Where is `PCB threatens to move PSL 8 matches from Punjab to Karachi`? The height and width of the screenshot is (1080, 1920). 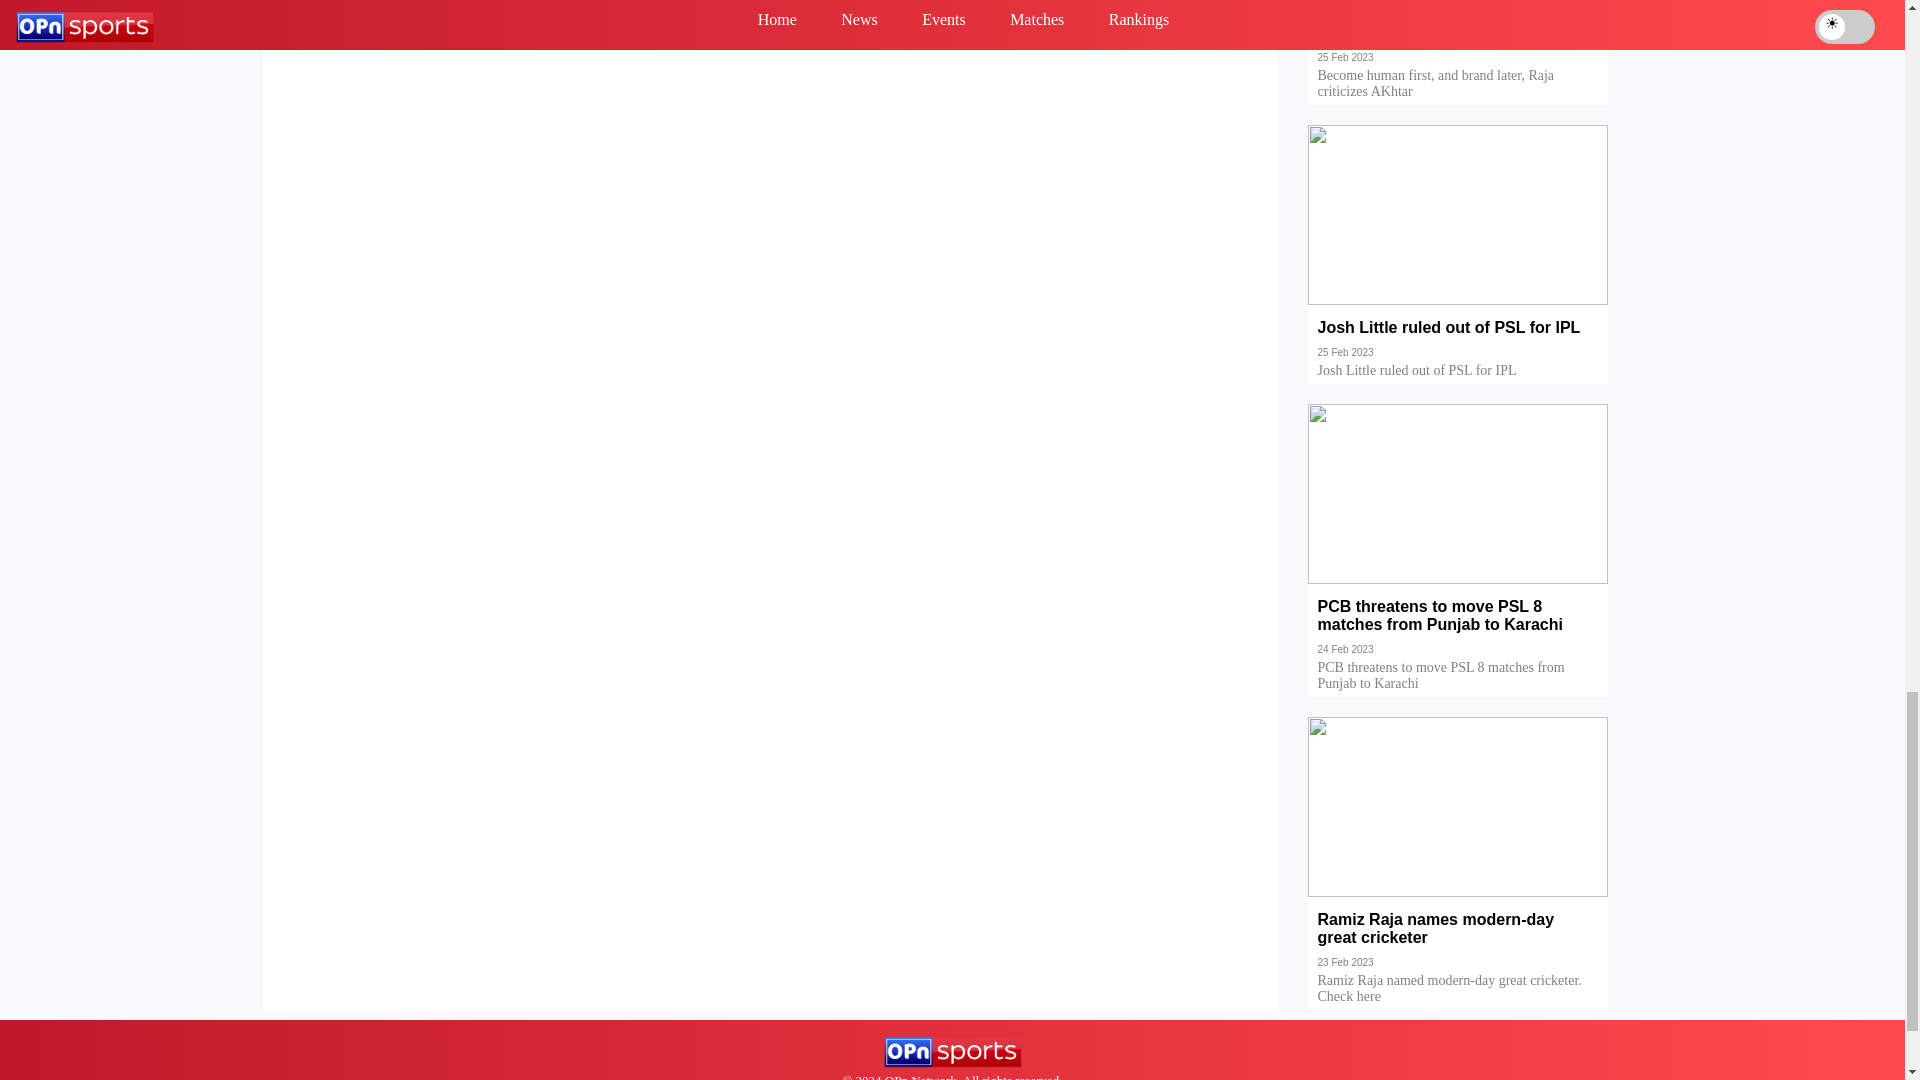 PCB threatens to move PSL 8 matches from Punjab to Karachi is located at coordinates (1458, 630).